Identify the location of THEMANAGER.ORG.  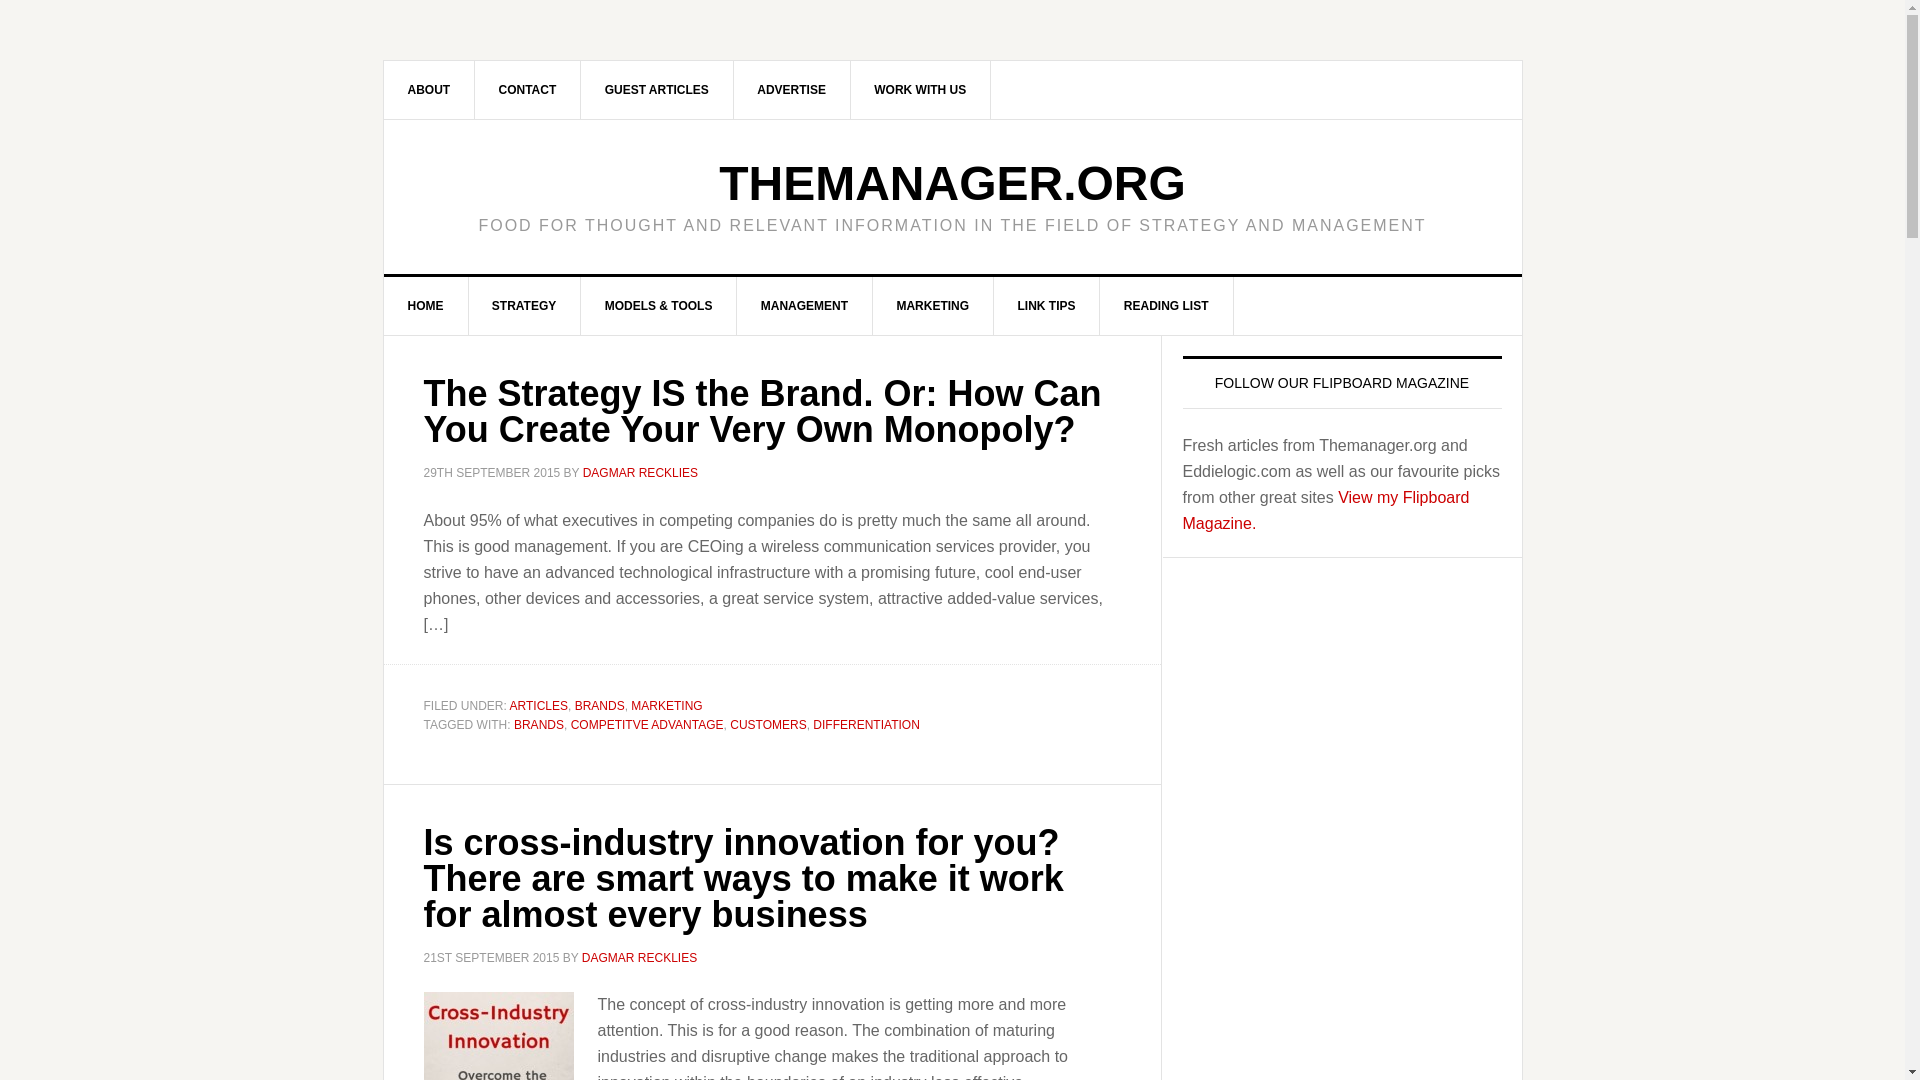
(952, 182).